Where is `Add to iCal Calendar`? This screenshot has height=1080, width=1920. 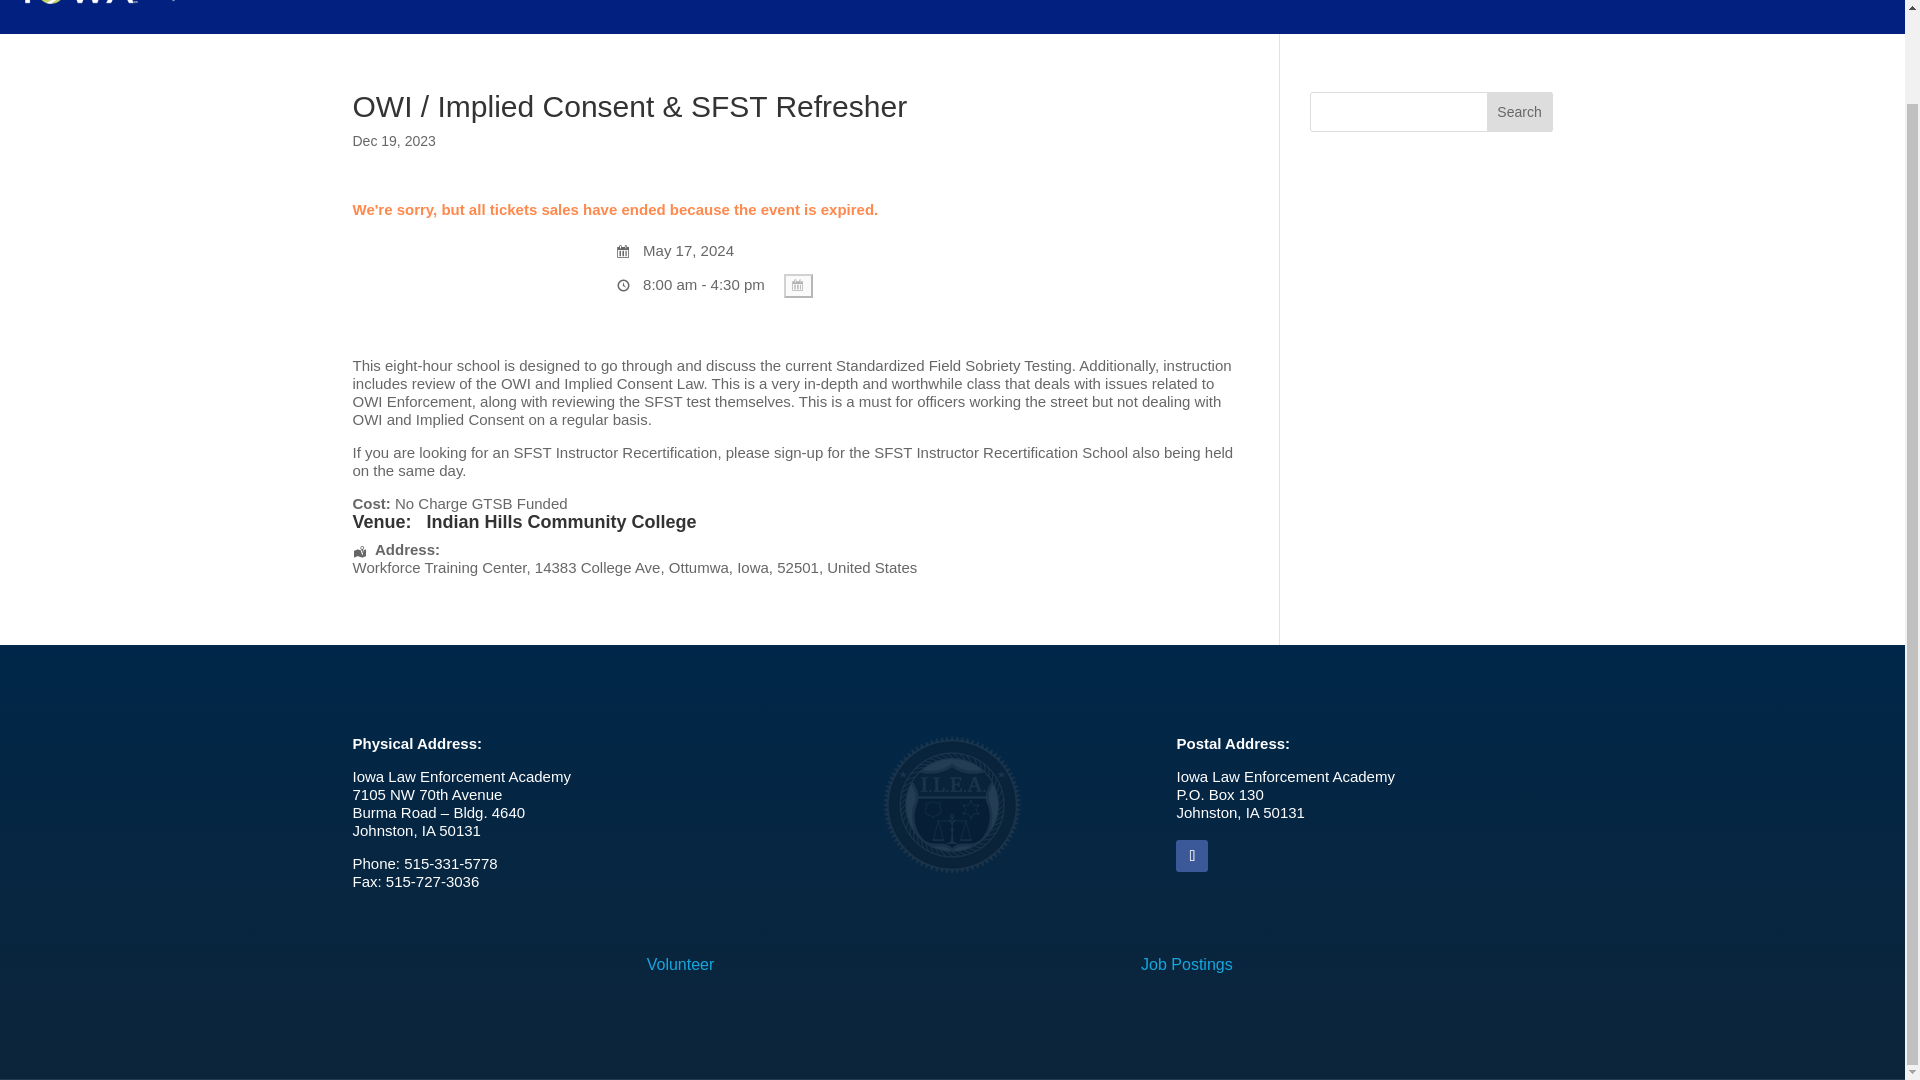 Add to iCal Calendar is located at coordinates (798, 286).